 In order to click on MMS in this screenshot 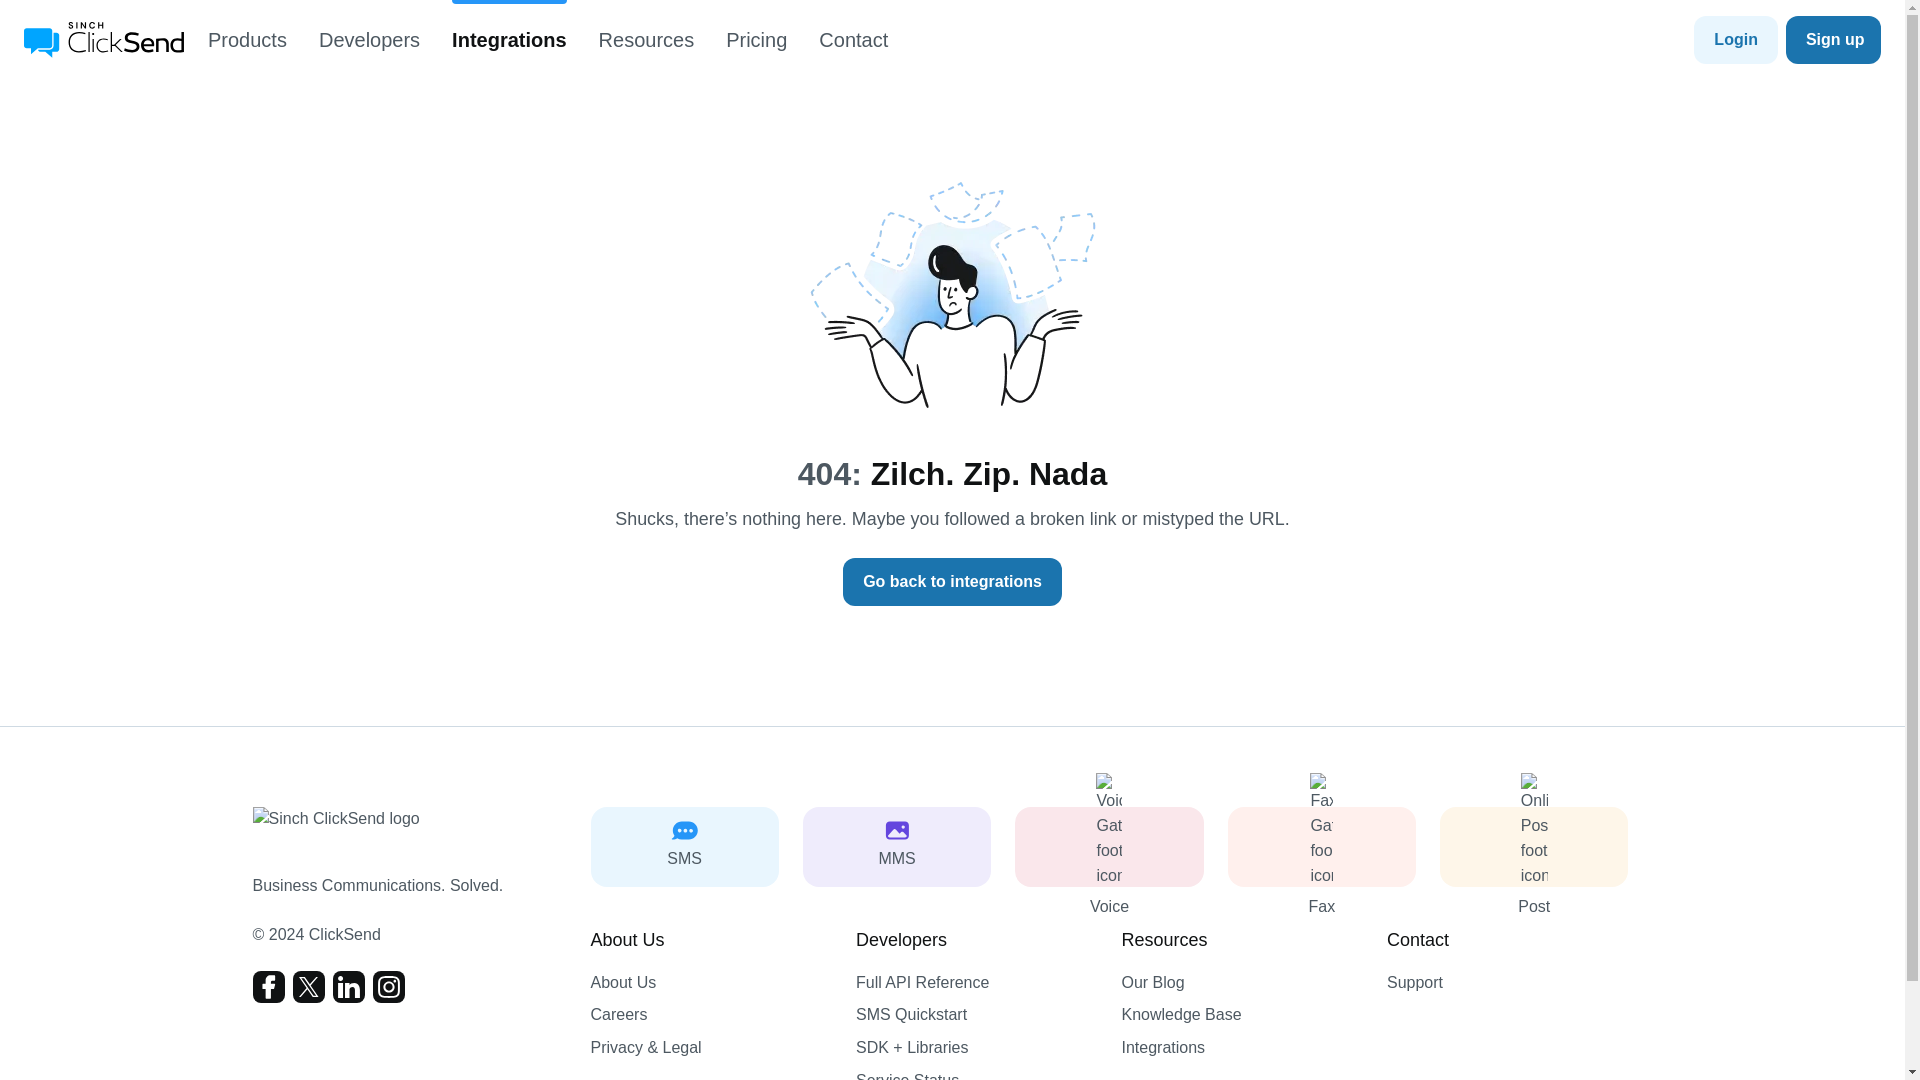, I will do `click(896, 846)`.